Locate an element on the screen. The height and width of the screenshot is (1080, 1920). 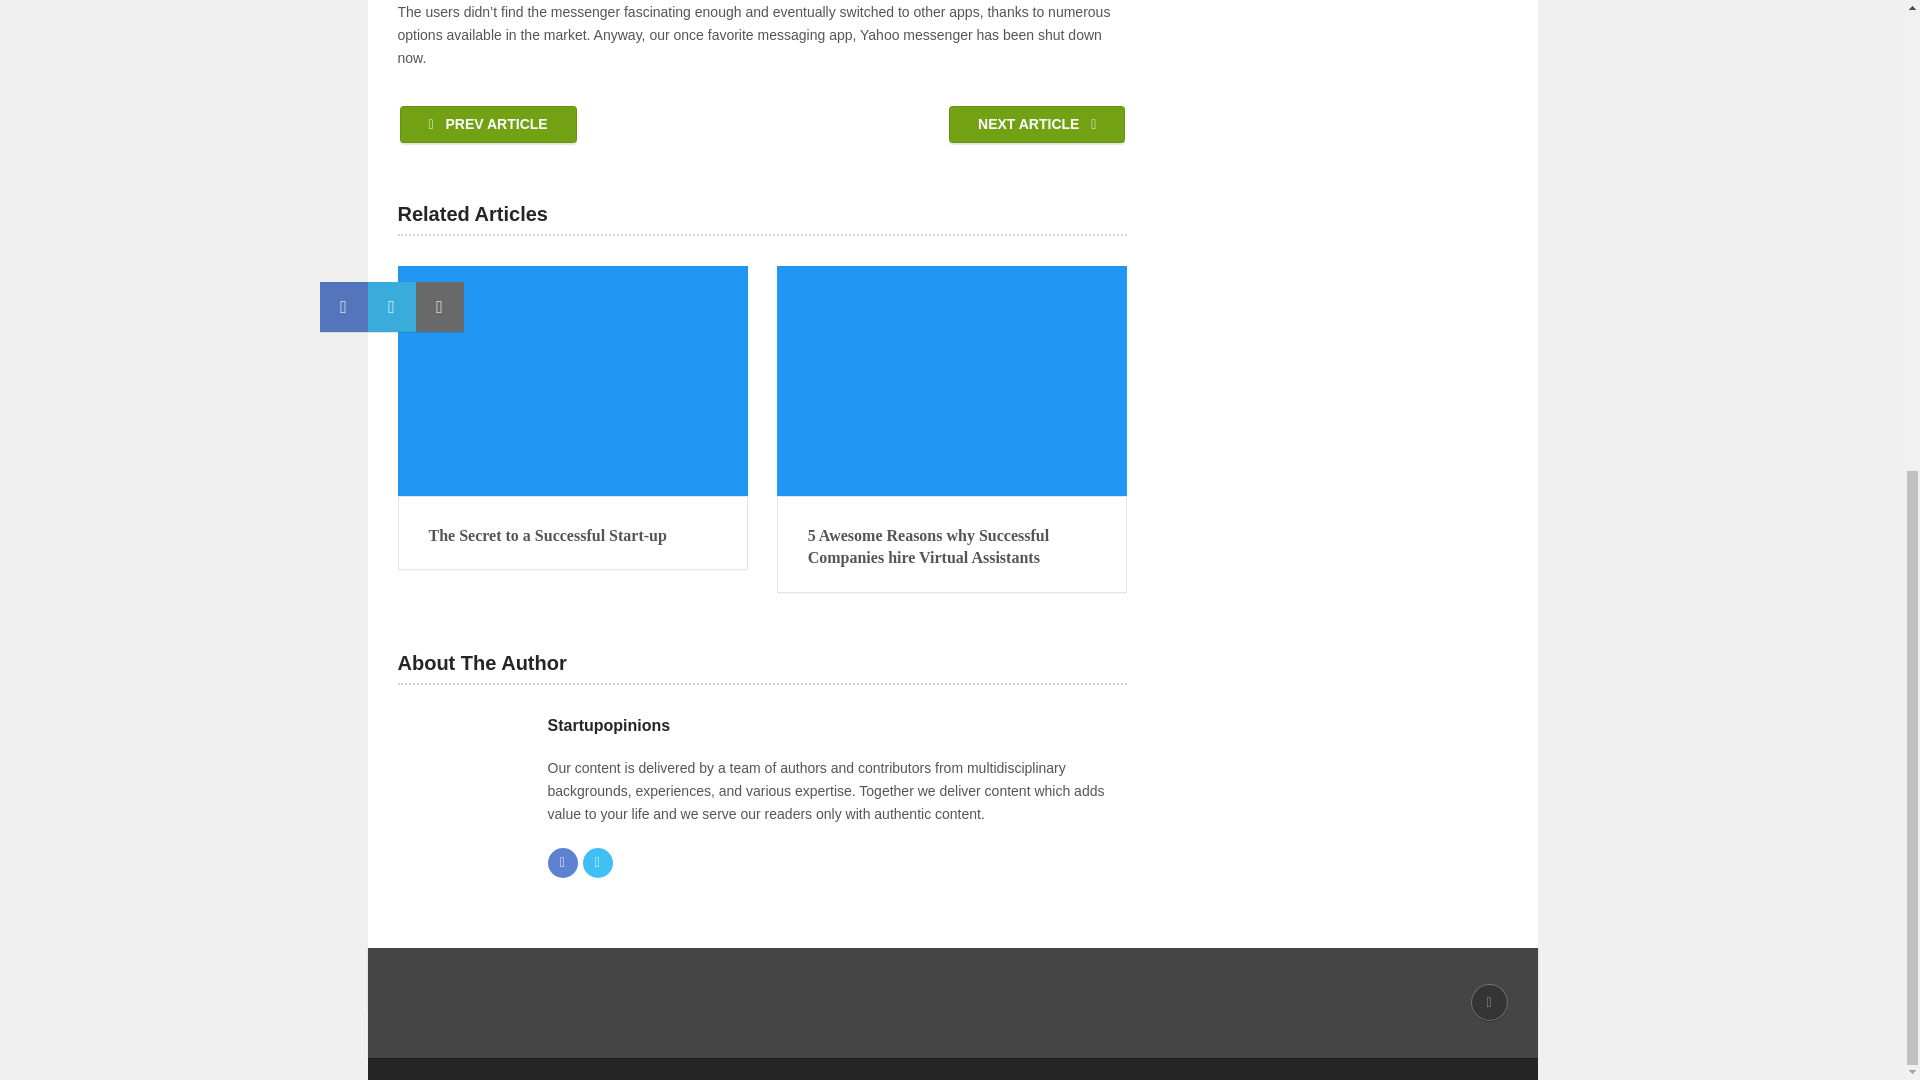
NEXT ARTICLE is located at coordinates (1036, 124).